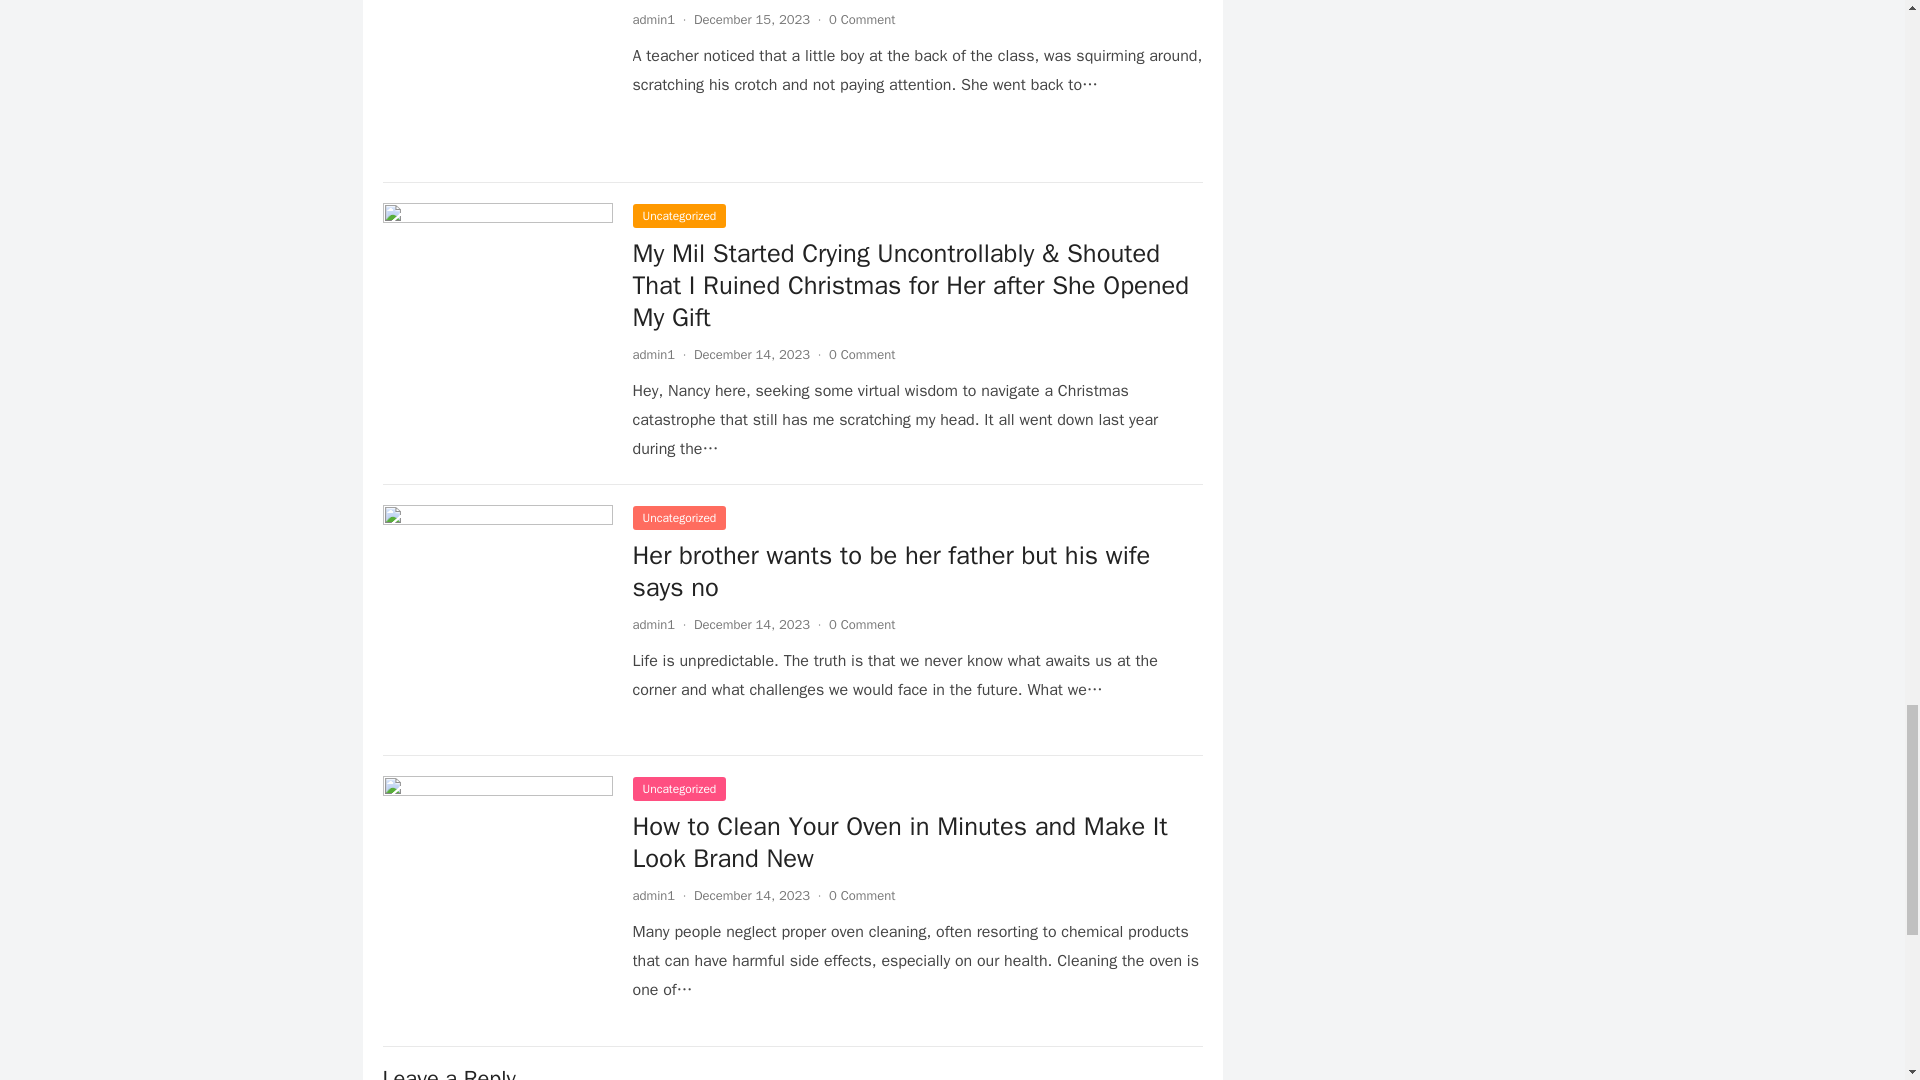 The width and height of the screenshot is (1920, 1080). What do you see at coordinates (653, 894) in the screenshot?
I see `Posts by admin1` at bounding box center [653, 894].